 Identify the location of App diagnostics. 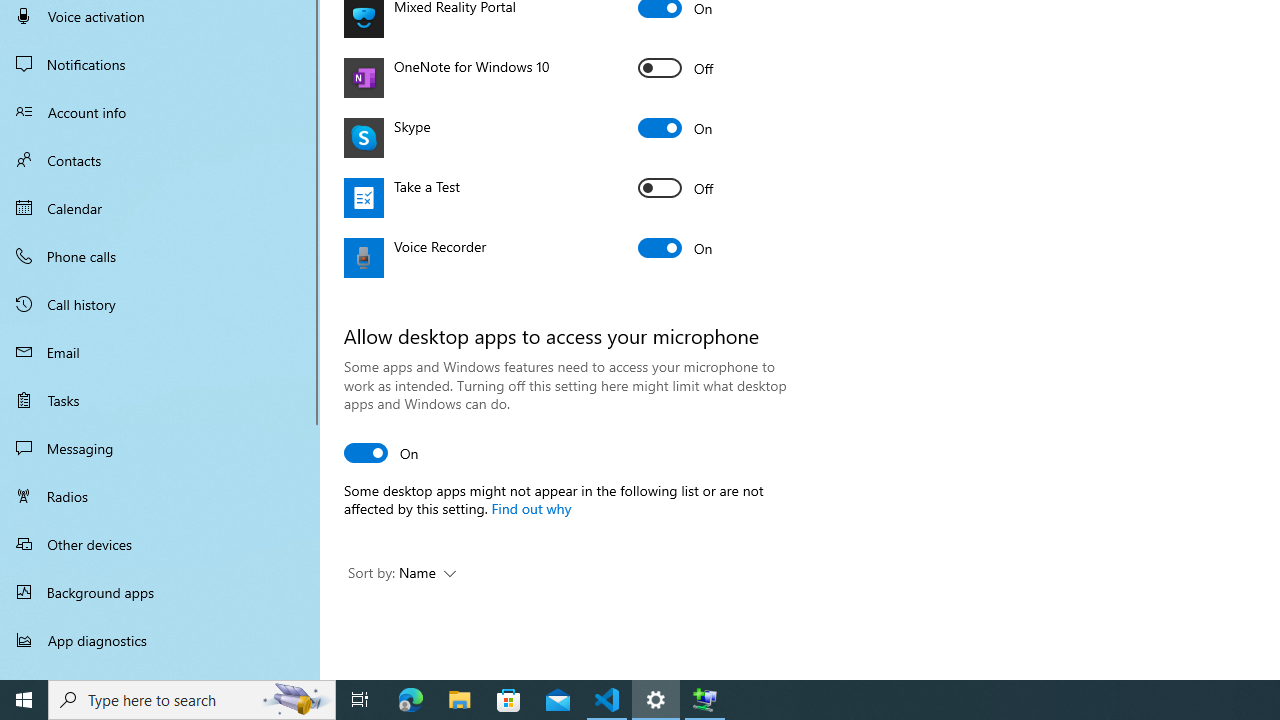
(160, 640).